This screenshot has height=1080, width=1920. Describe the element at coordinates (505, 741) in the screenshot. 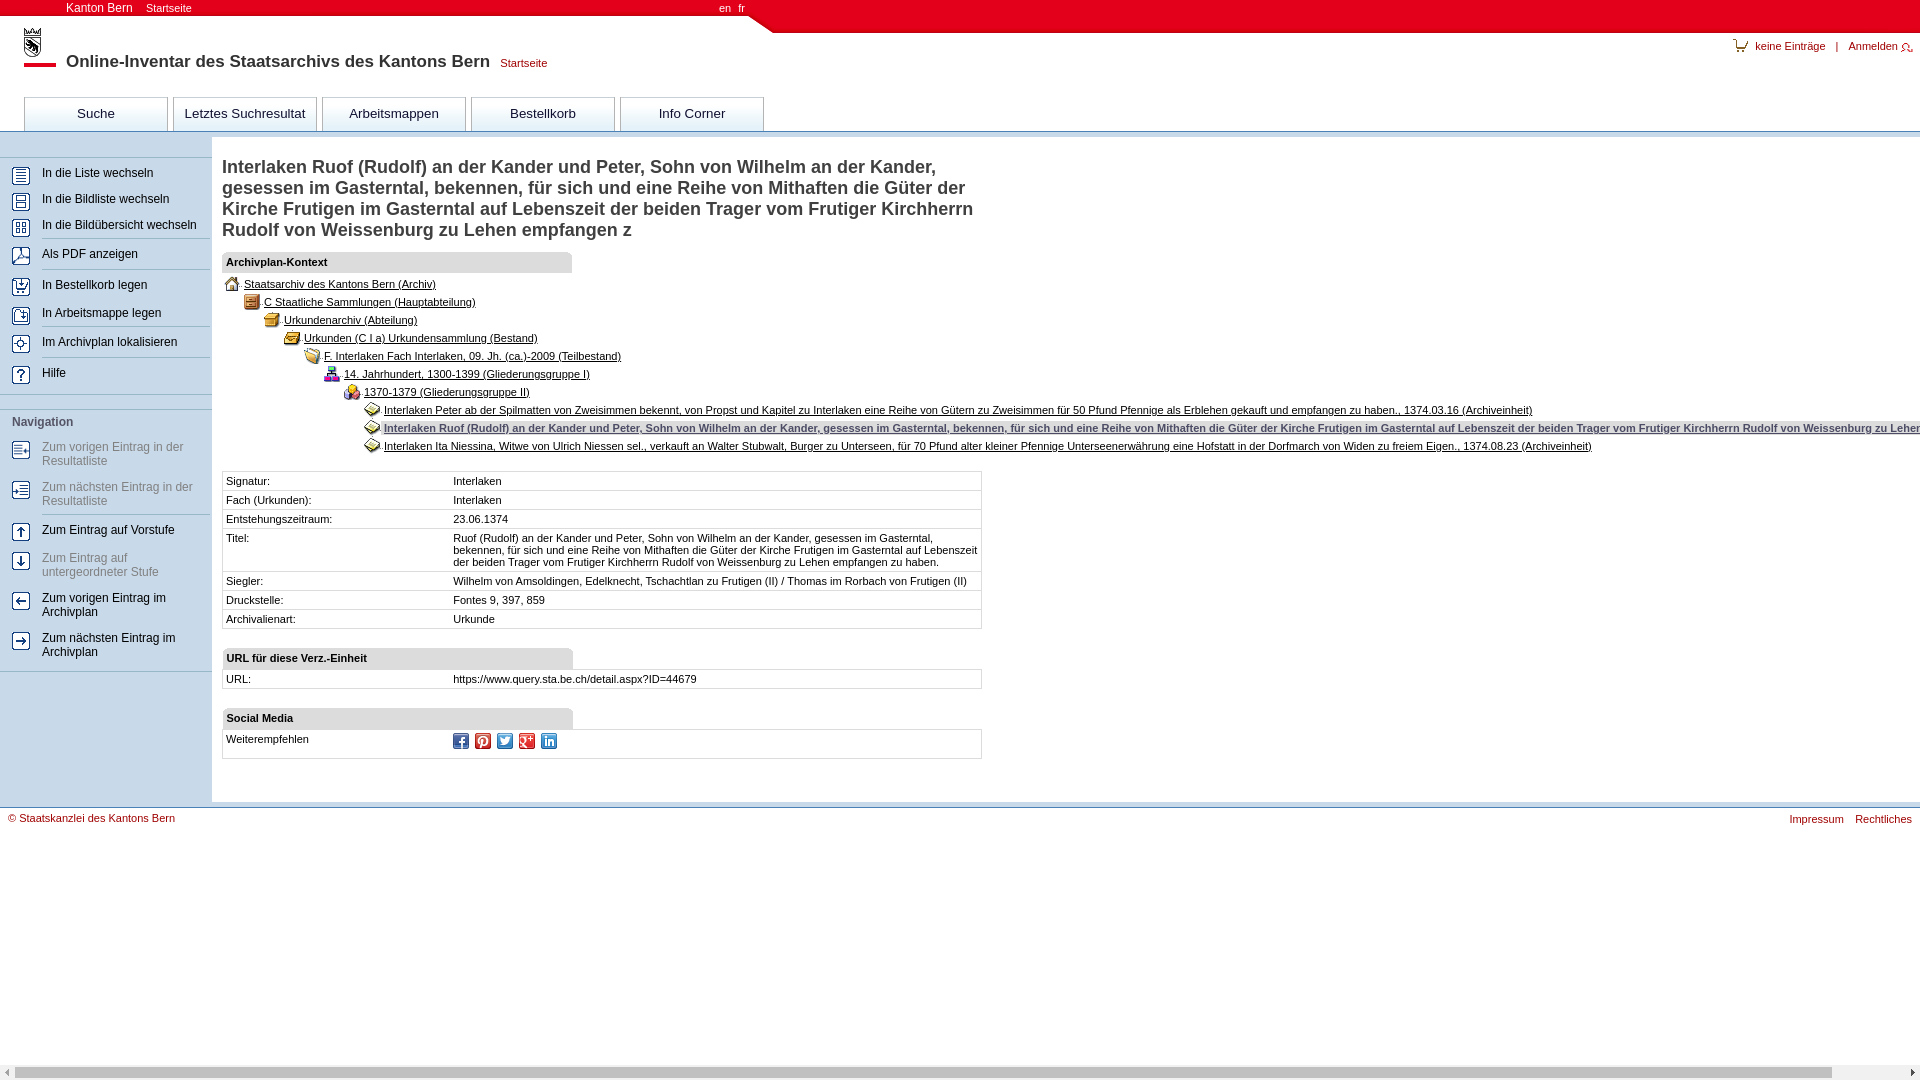

I see `Twitter` at that location.